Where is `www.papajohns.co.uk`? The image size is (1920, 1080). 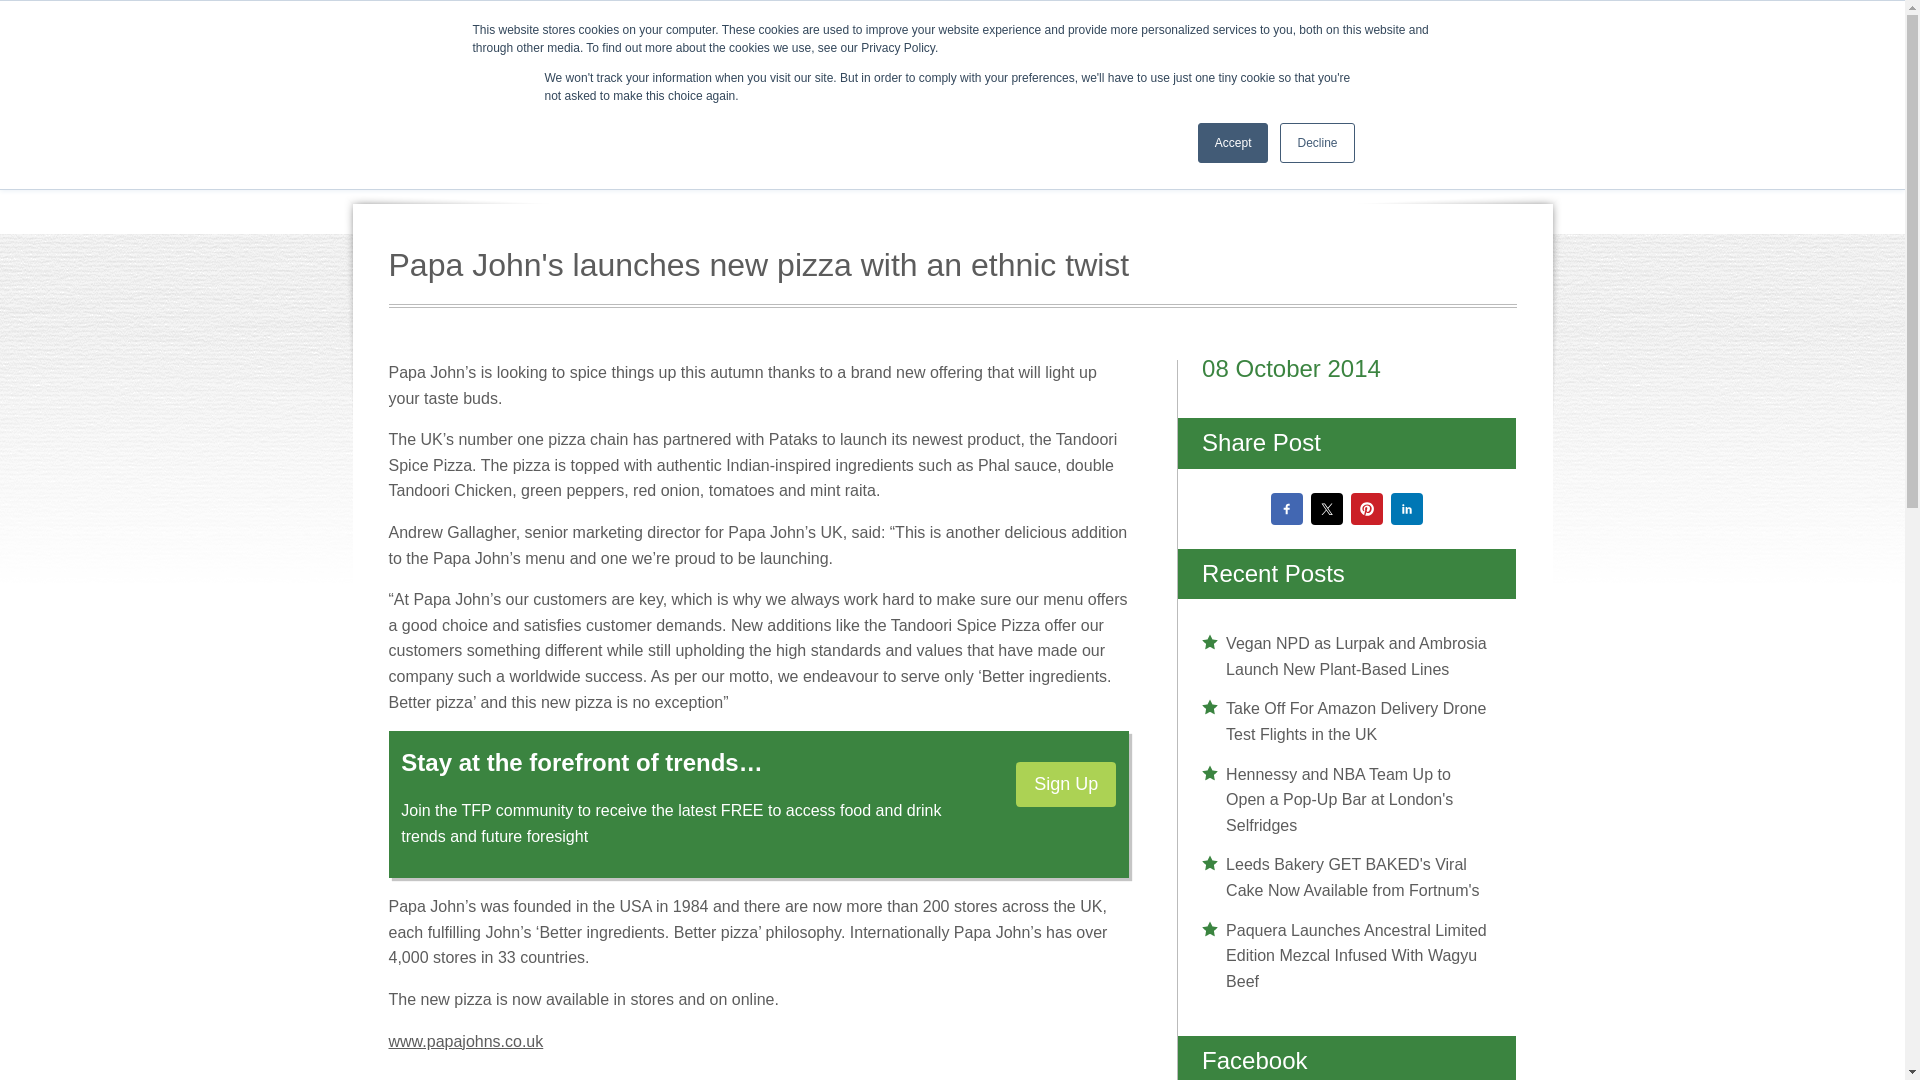
www.papajohns.co.uk is located at coordinates (465, 1040).